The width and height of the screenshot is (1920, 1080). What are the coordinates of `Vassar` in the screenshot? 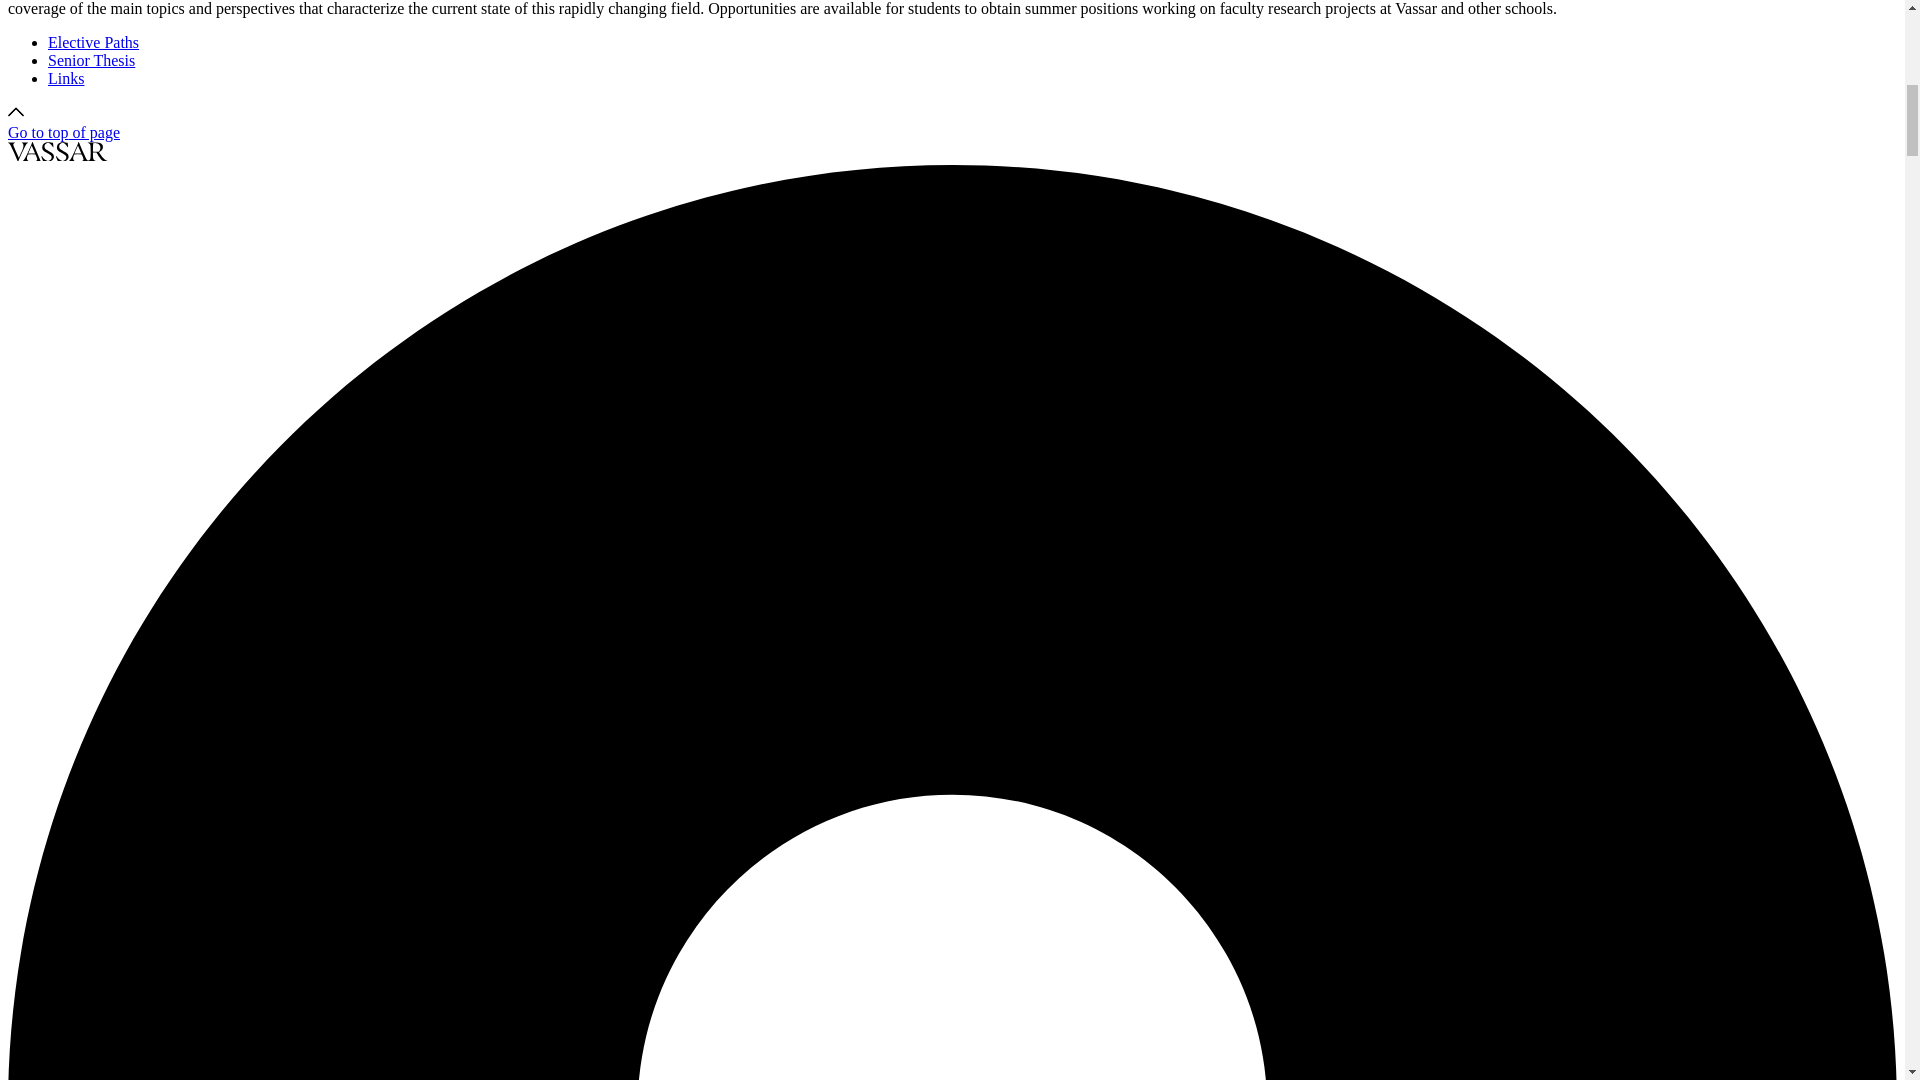 It's located at (57, 152).